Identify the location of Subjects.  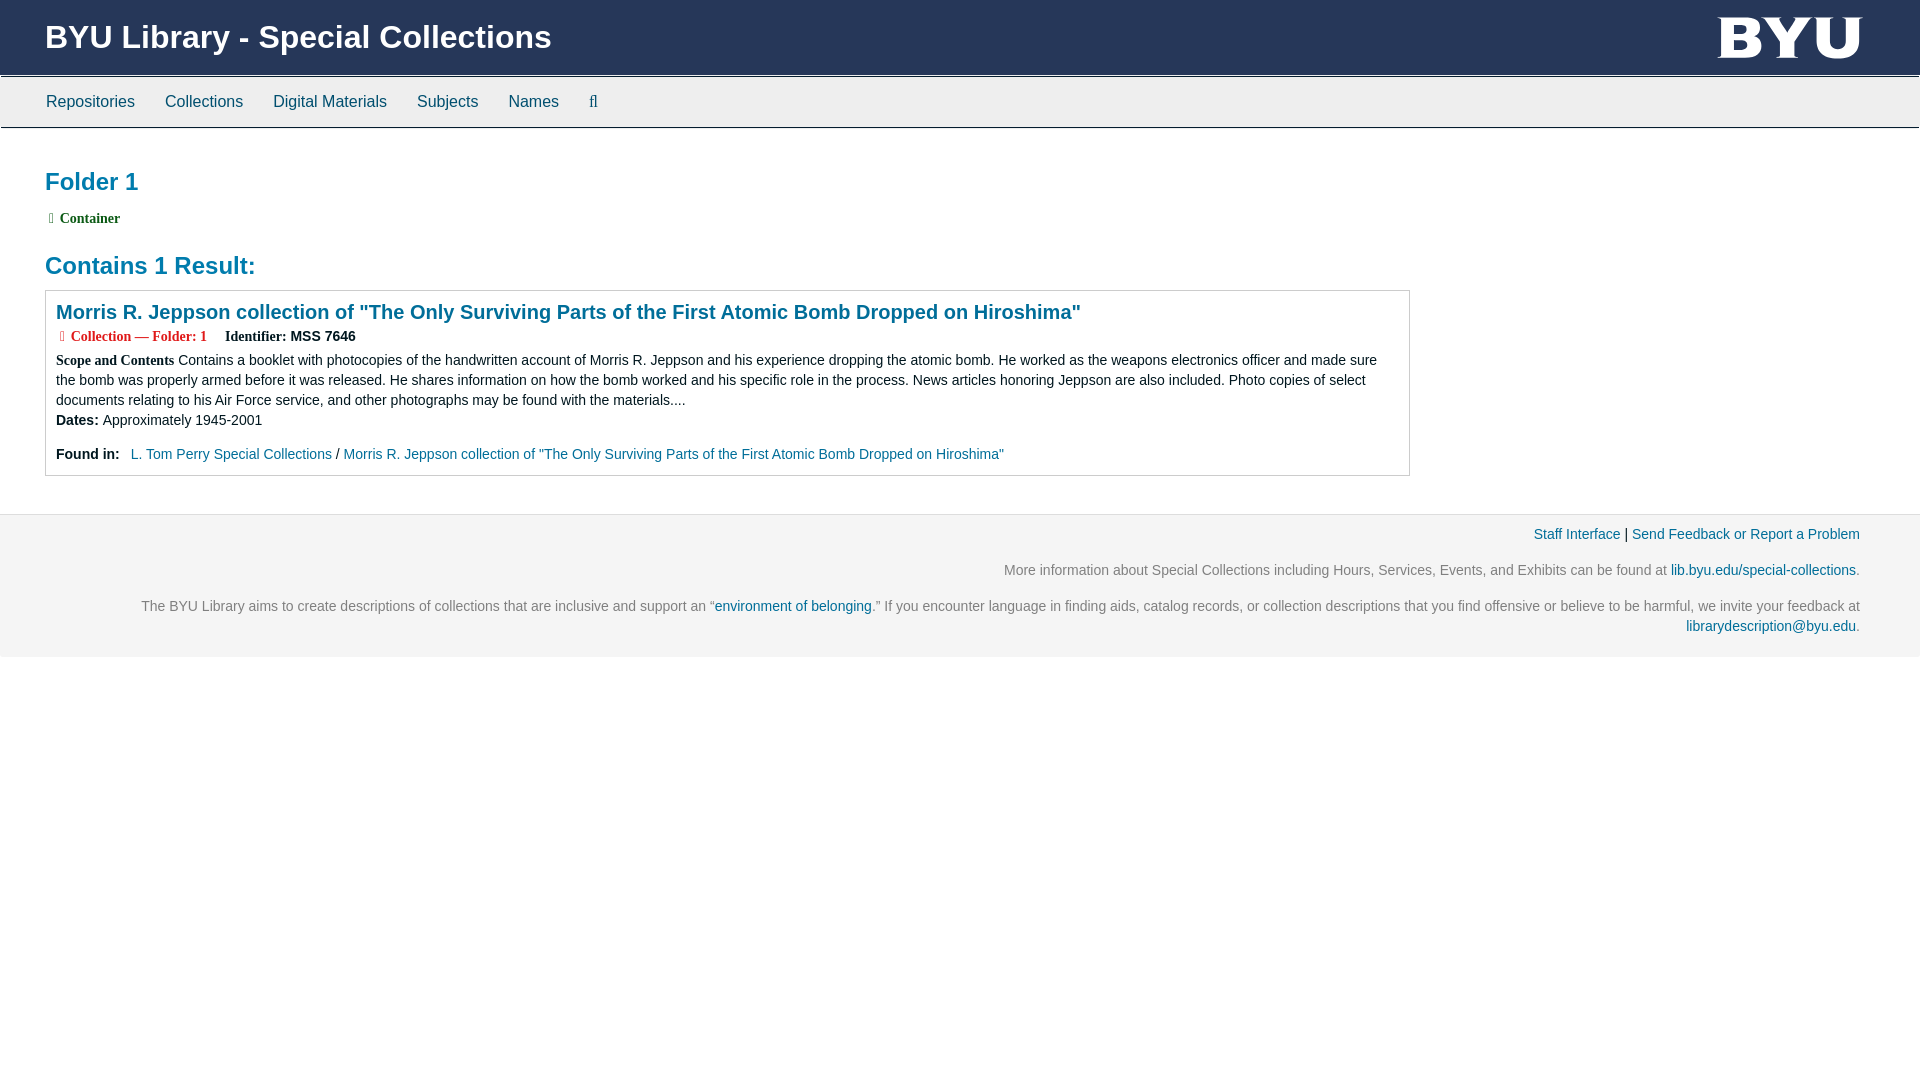
(447, 102).